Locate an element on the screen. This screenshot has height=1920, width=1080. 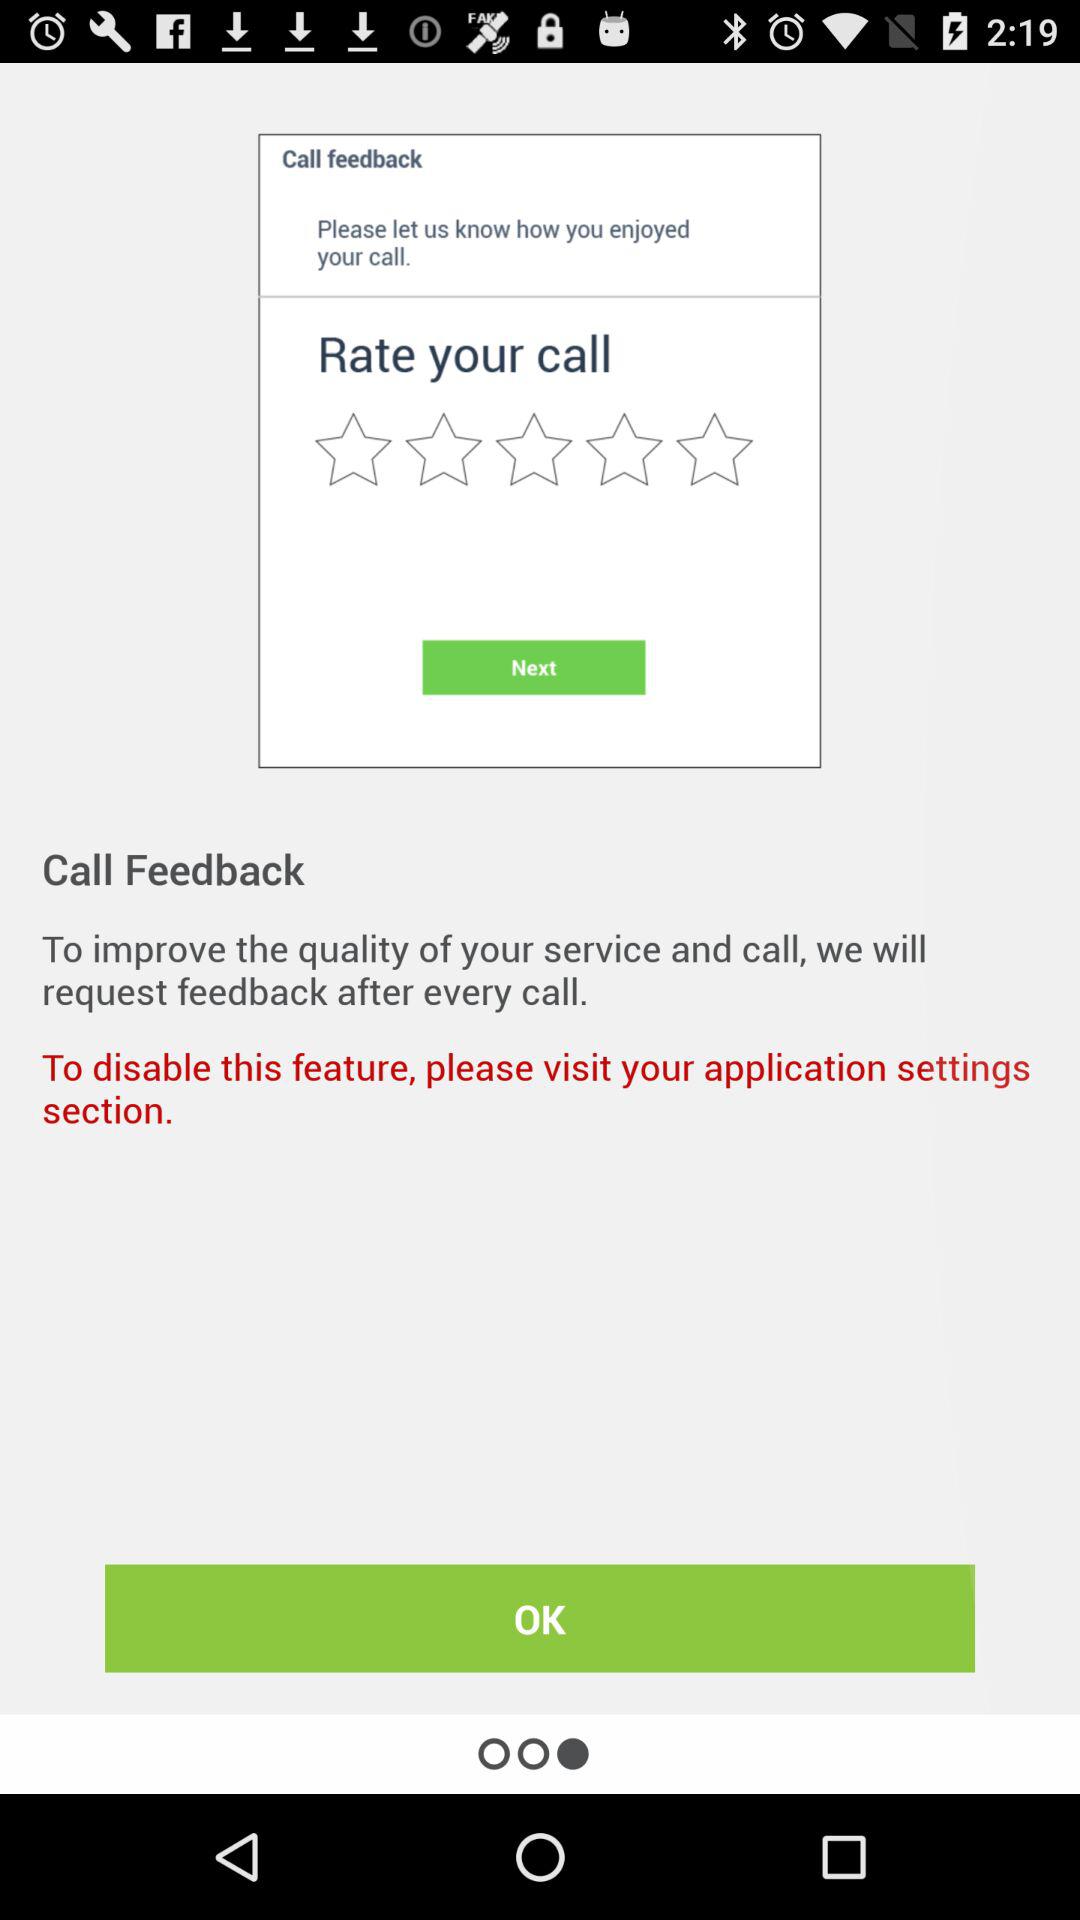
launch the icon below to disable this app is located at coordinates (540, 1618).